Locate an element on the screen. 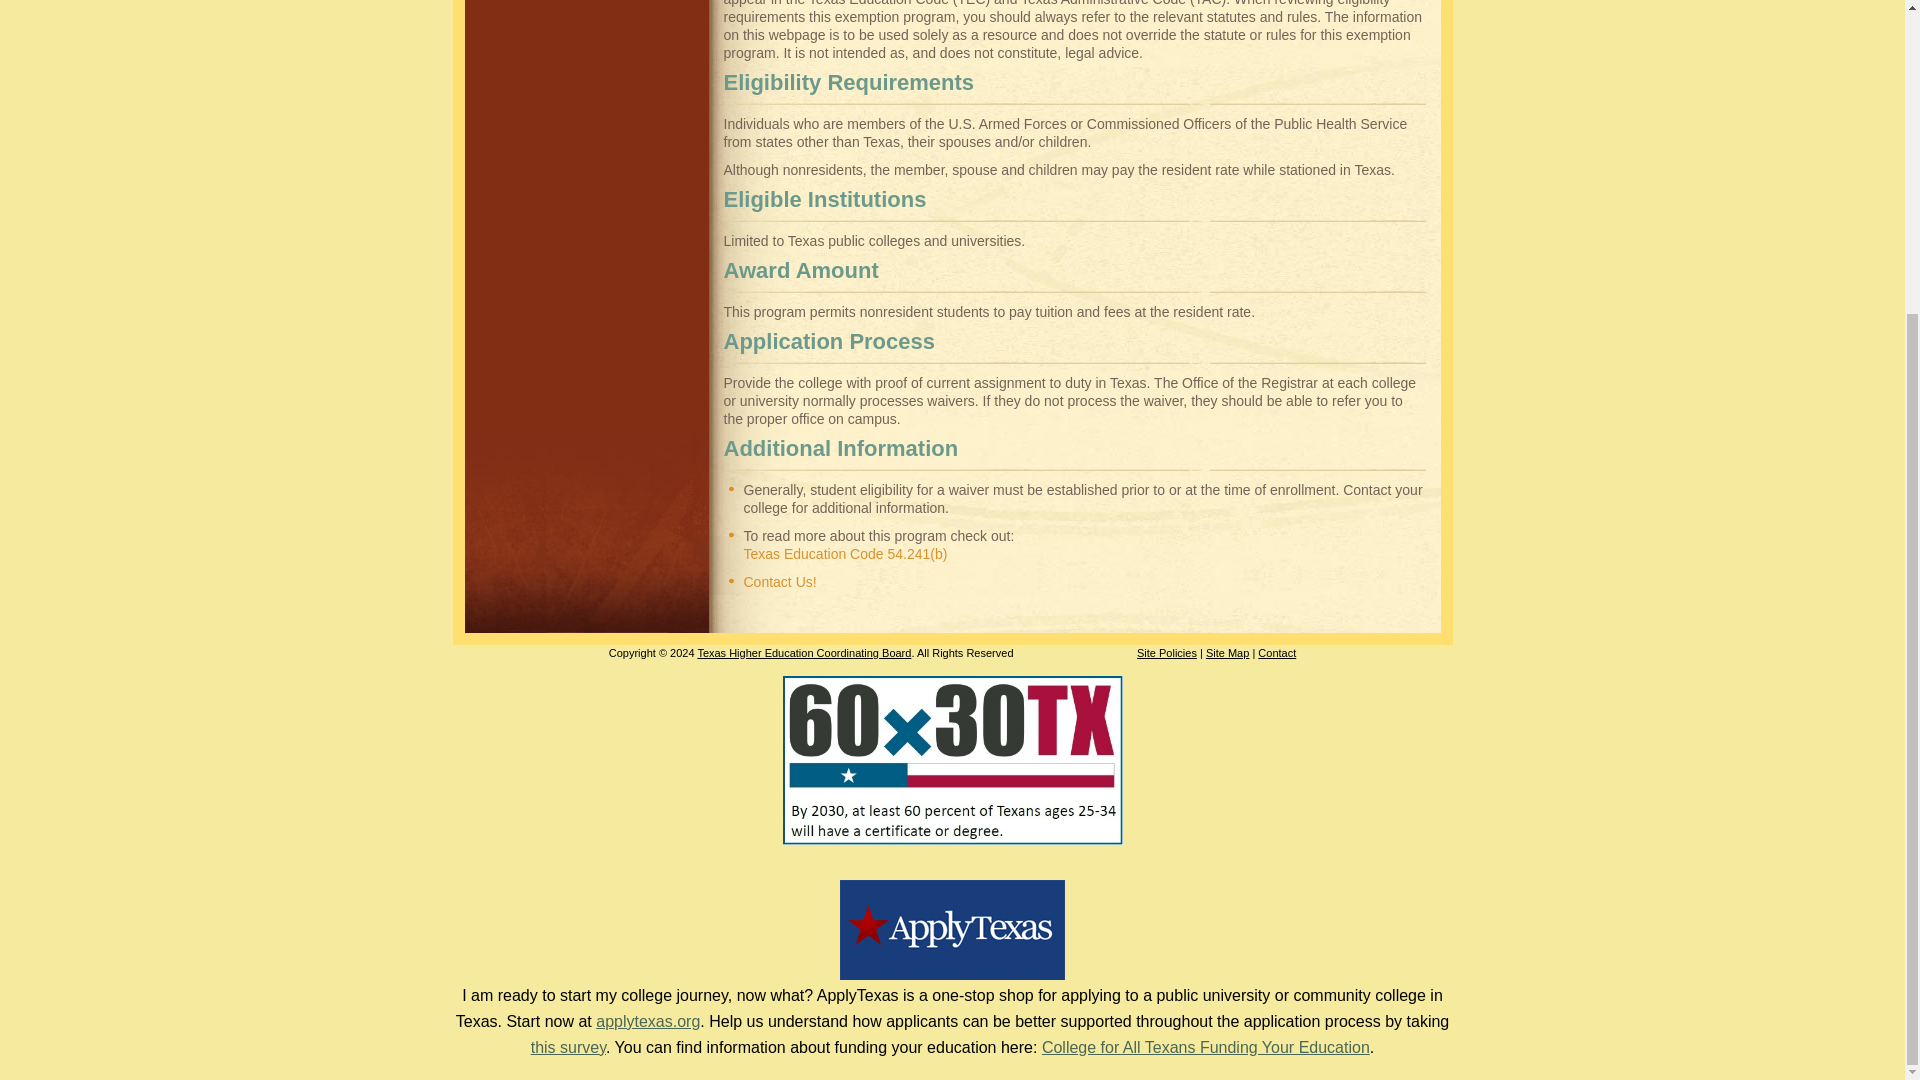  60x30 is located at coordinates (951, 838).